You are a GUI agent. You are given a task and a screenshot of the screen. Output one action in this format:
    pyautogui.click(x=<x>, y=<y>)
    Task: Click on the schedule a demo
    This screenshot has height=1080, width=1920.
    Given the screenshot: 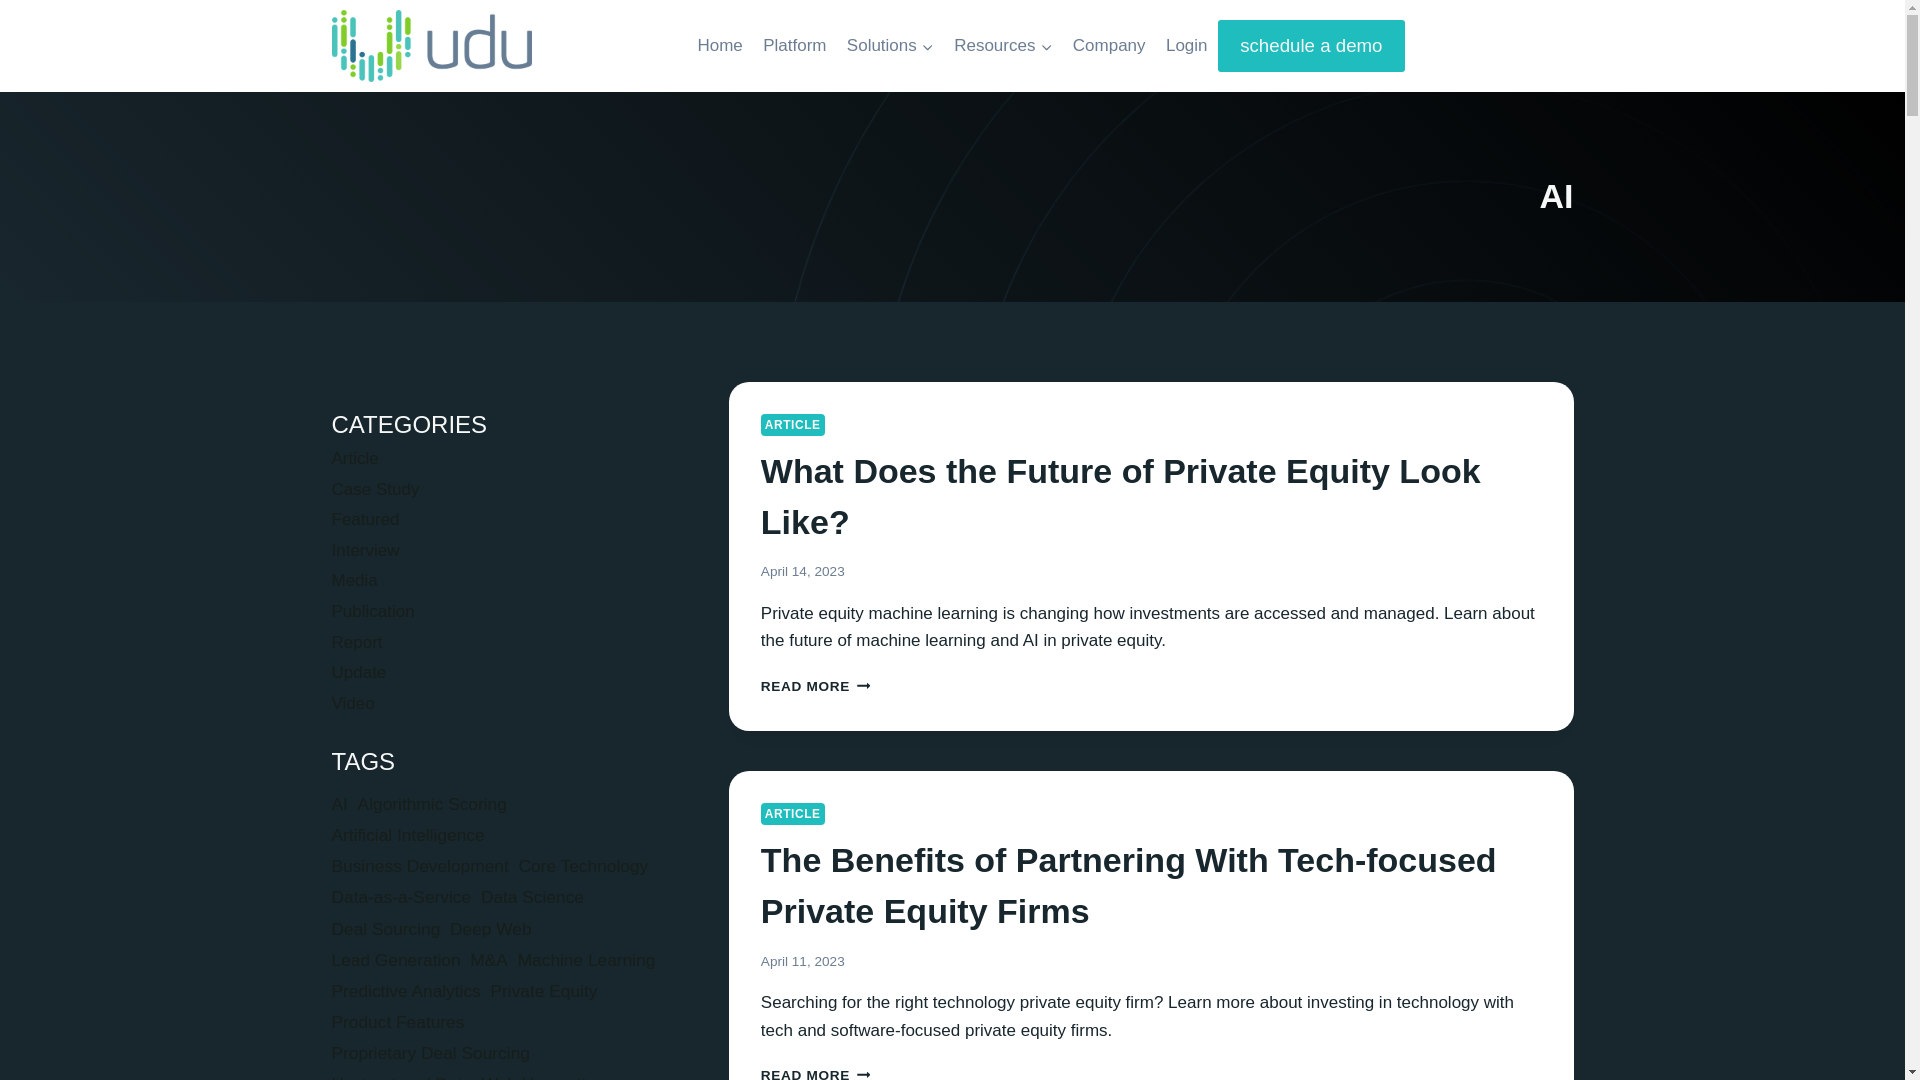 What is the action you would take?
    pyautogui.click(x=720, y=46)
    